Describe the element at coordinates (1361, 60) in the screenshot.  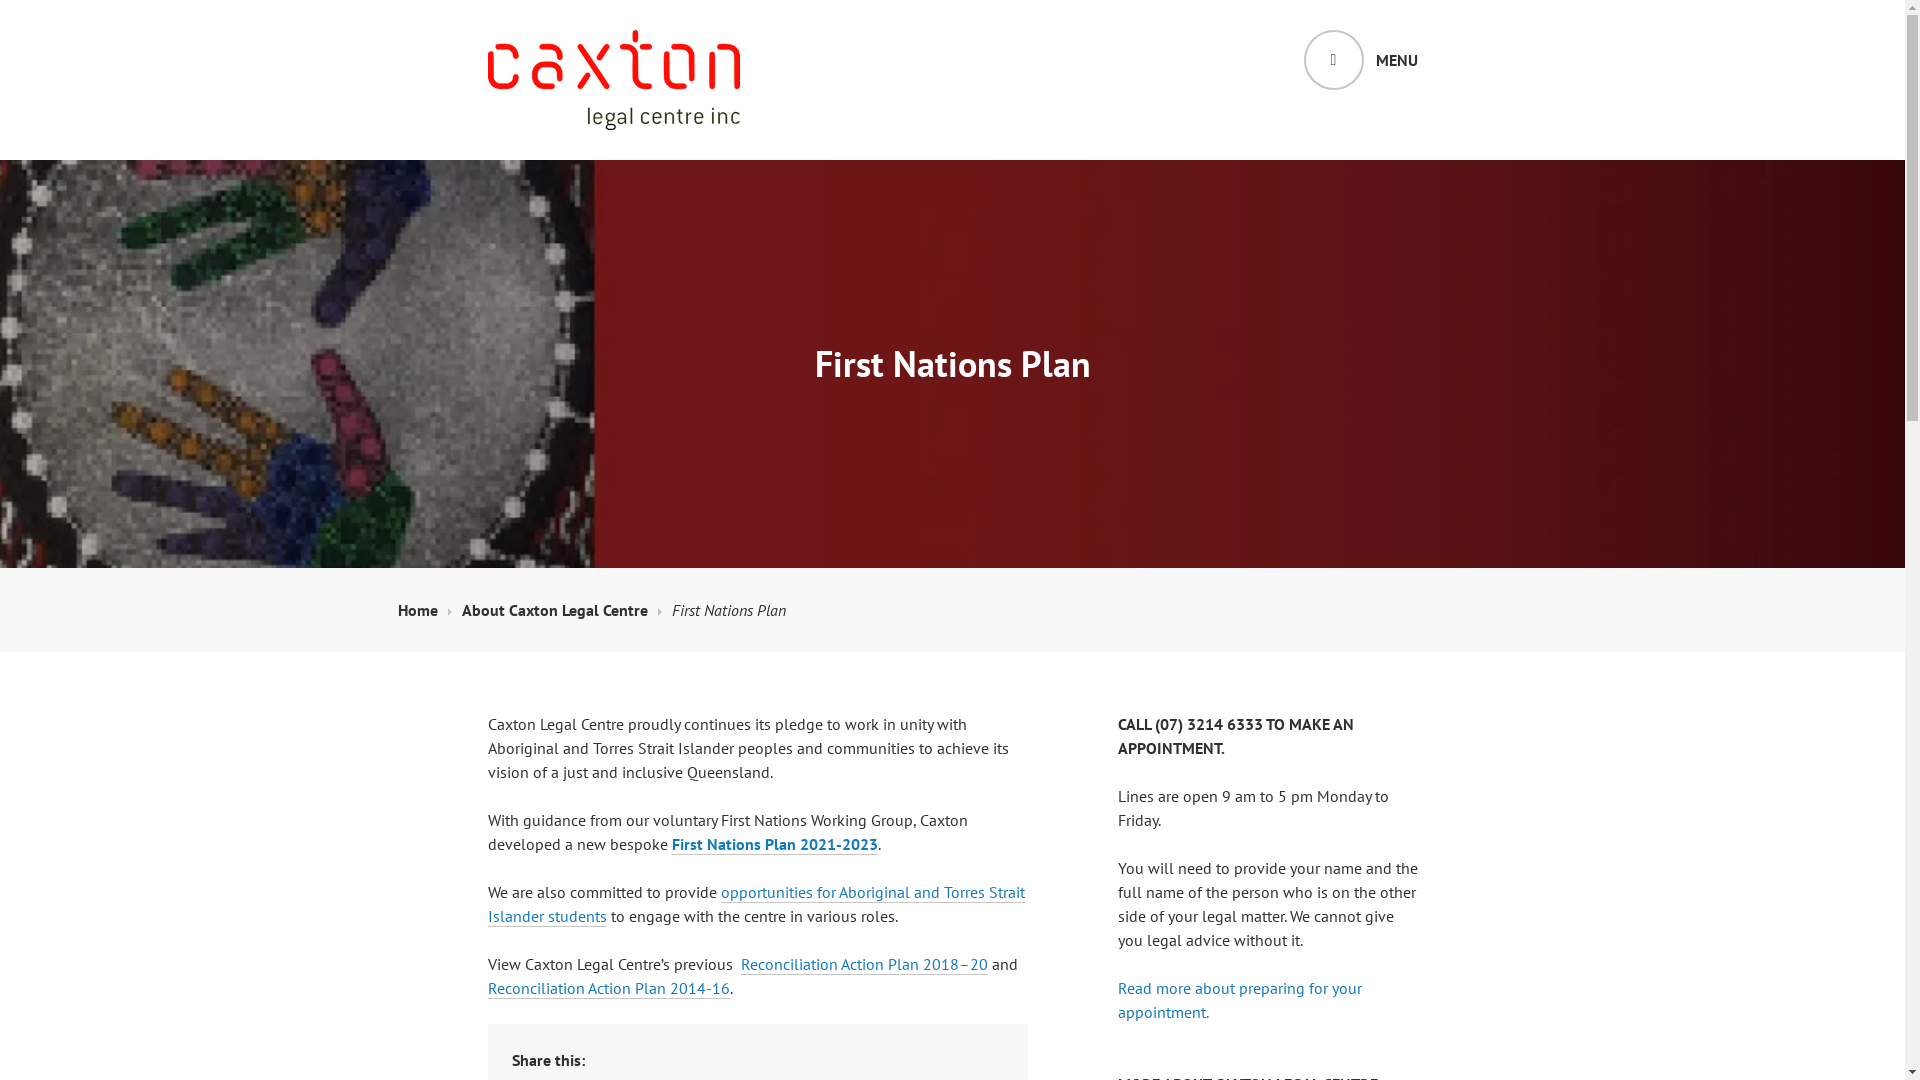
I see `MENU` at that location.